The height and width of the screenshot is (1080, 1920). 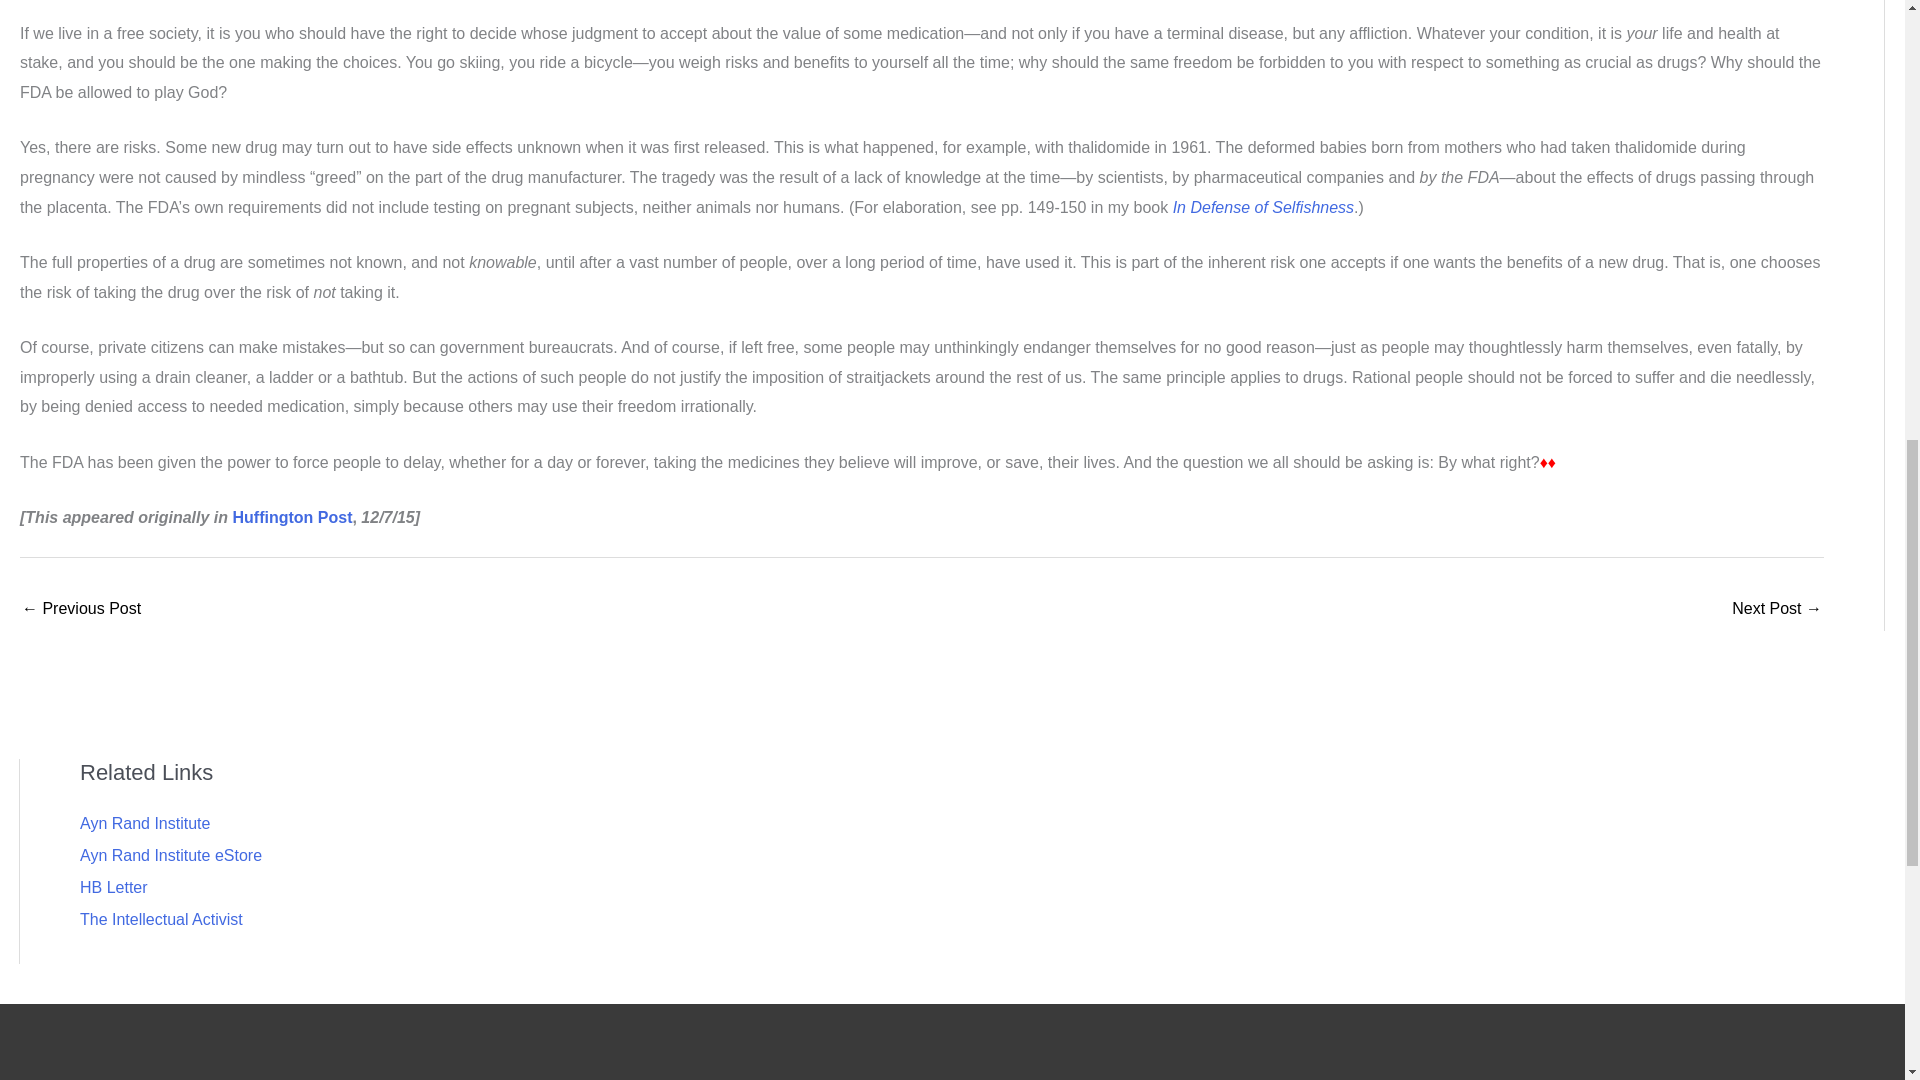 What do you see at coordinates (162, 919) in the screenshot?
I see `The Intellectual Activist` at bounding box center [162, 919].